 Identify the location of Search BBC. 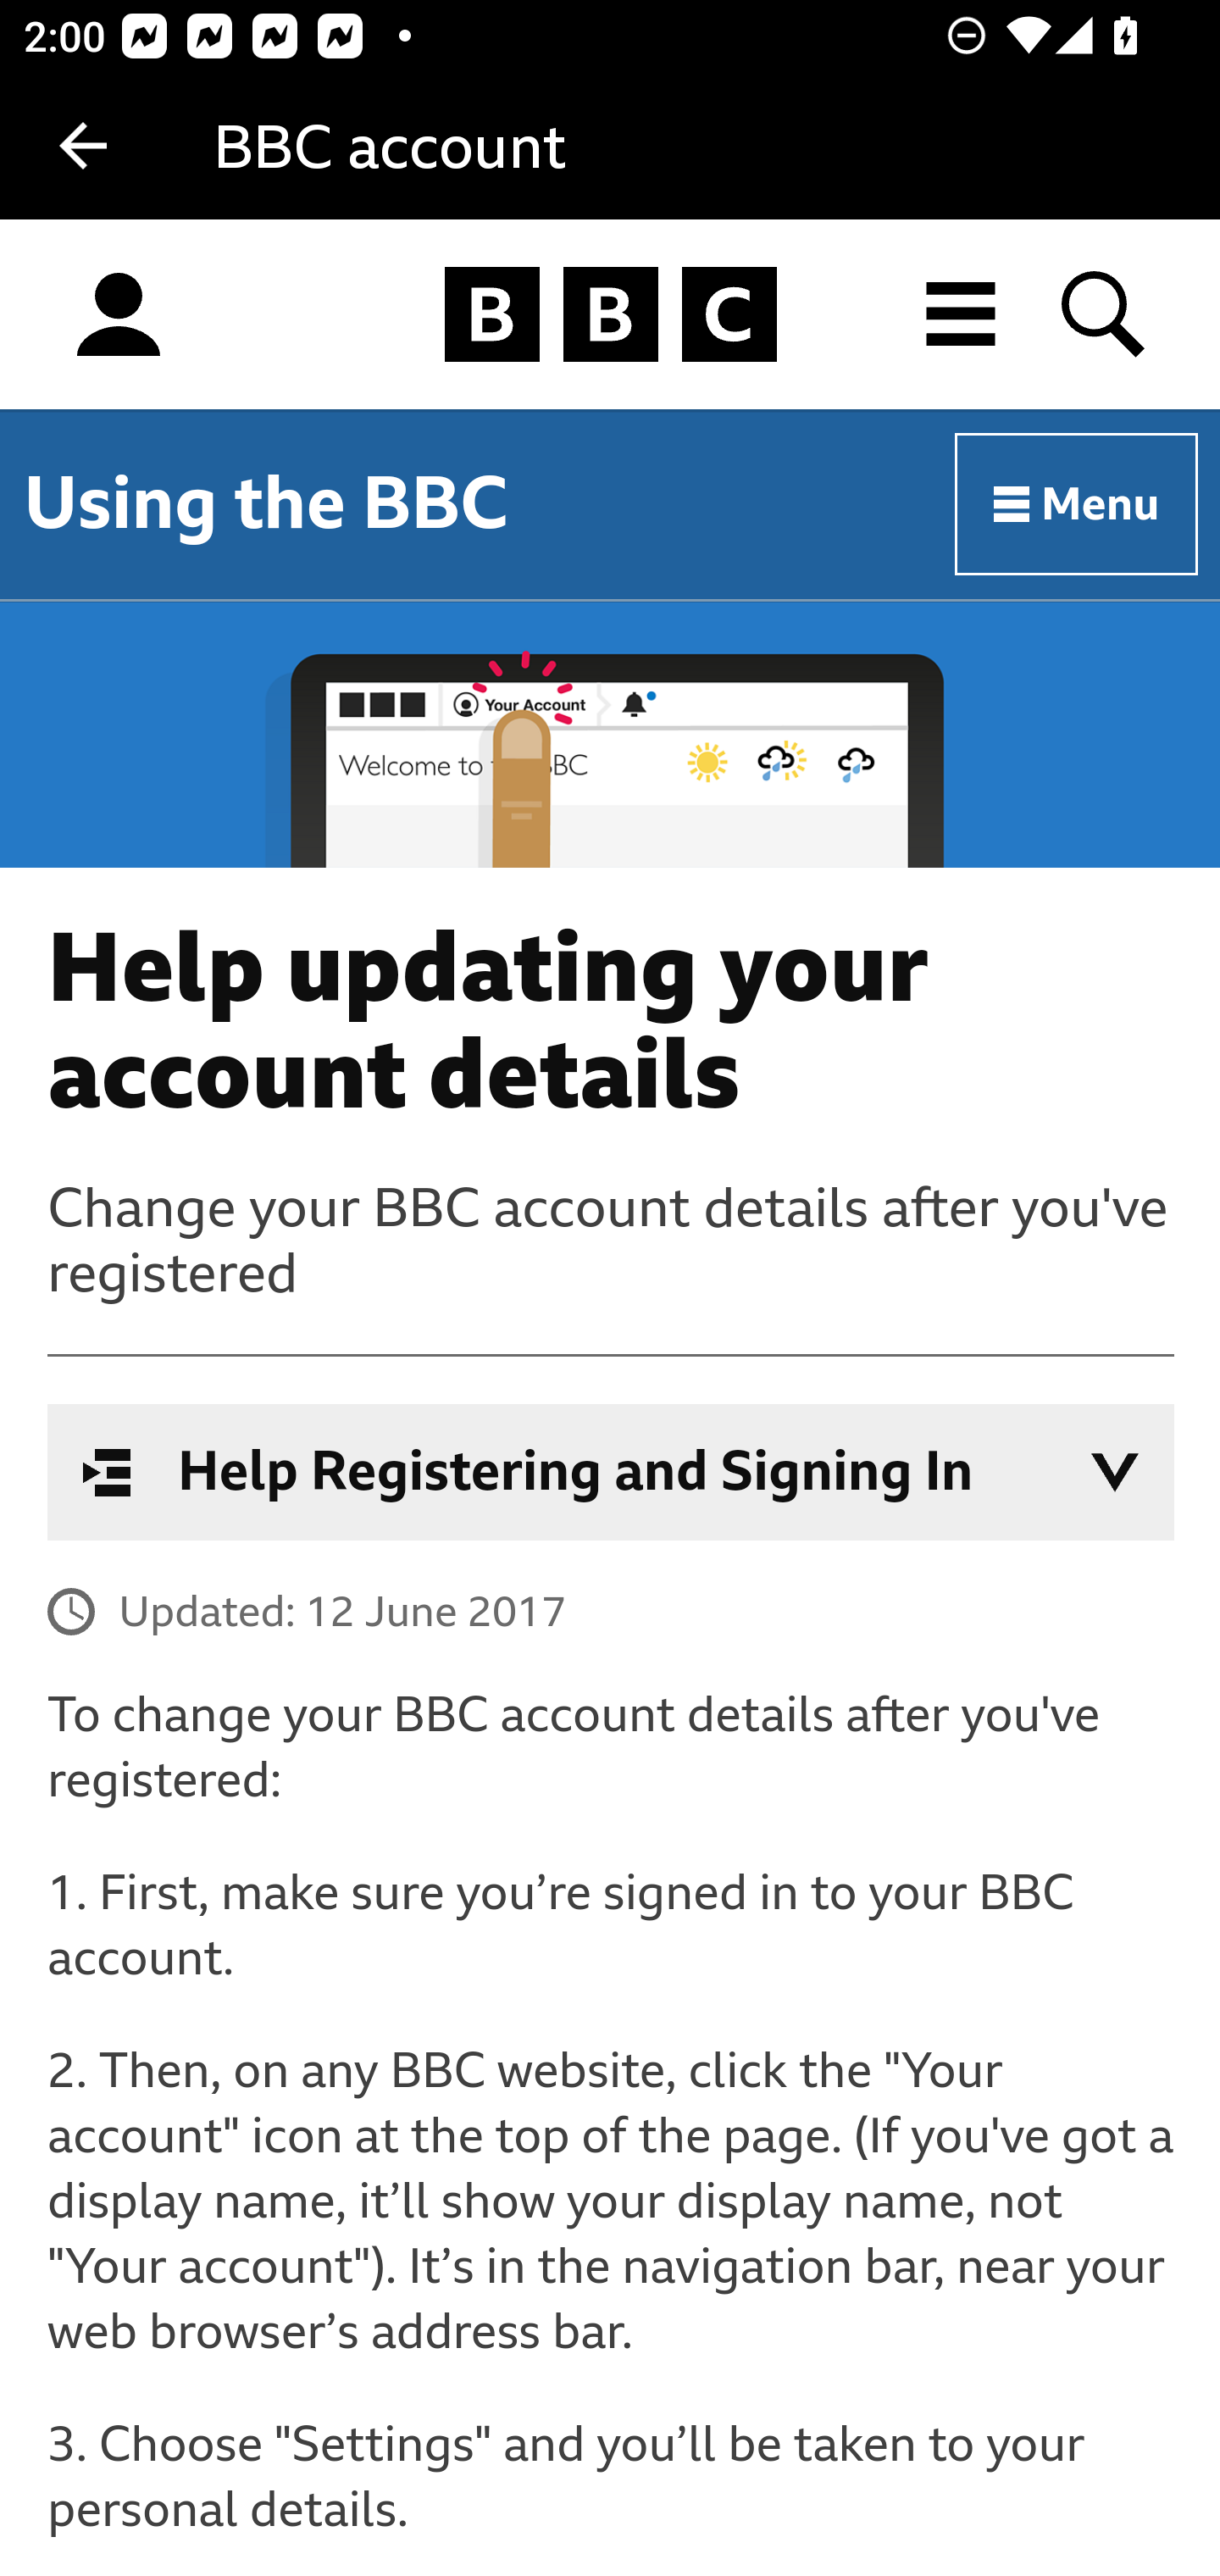
(1105, 314).